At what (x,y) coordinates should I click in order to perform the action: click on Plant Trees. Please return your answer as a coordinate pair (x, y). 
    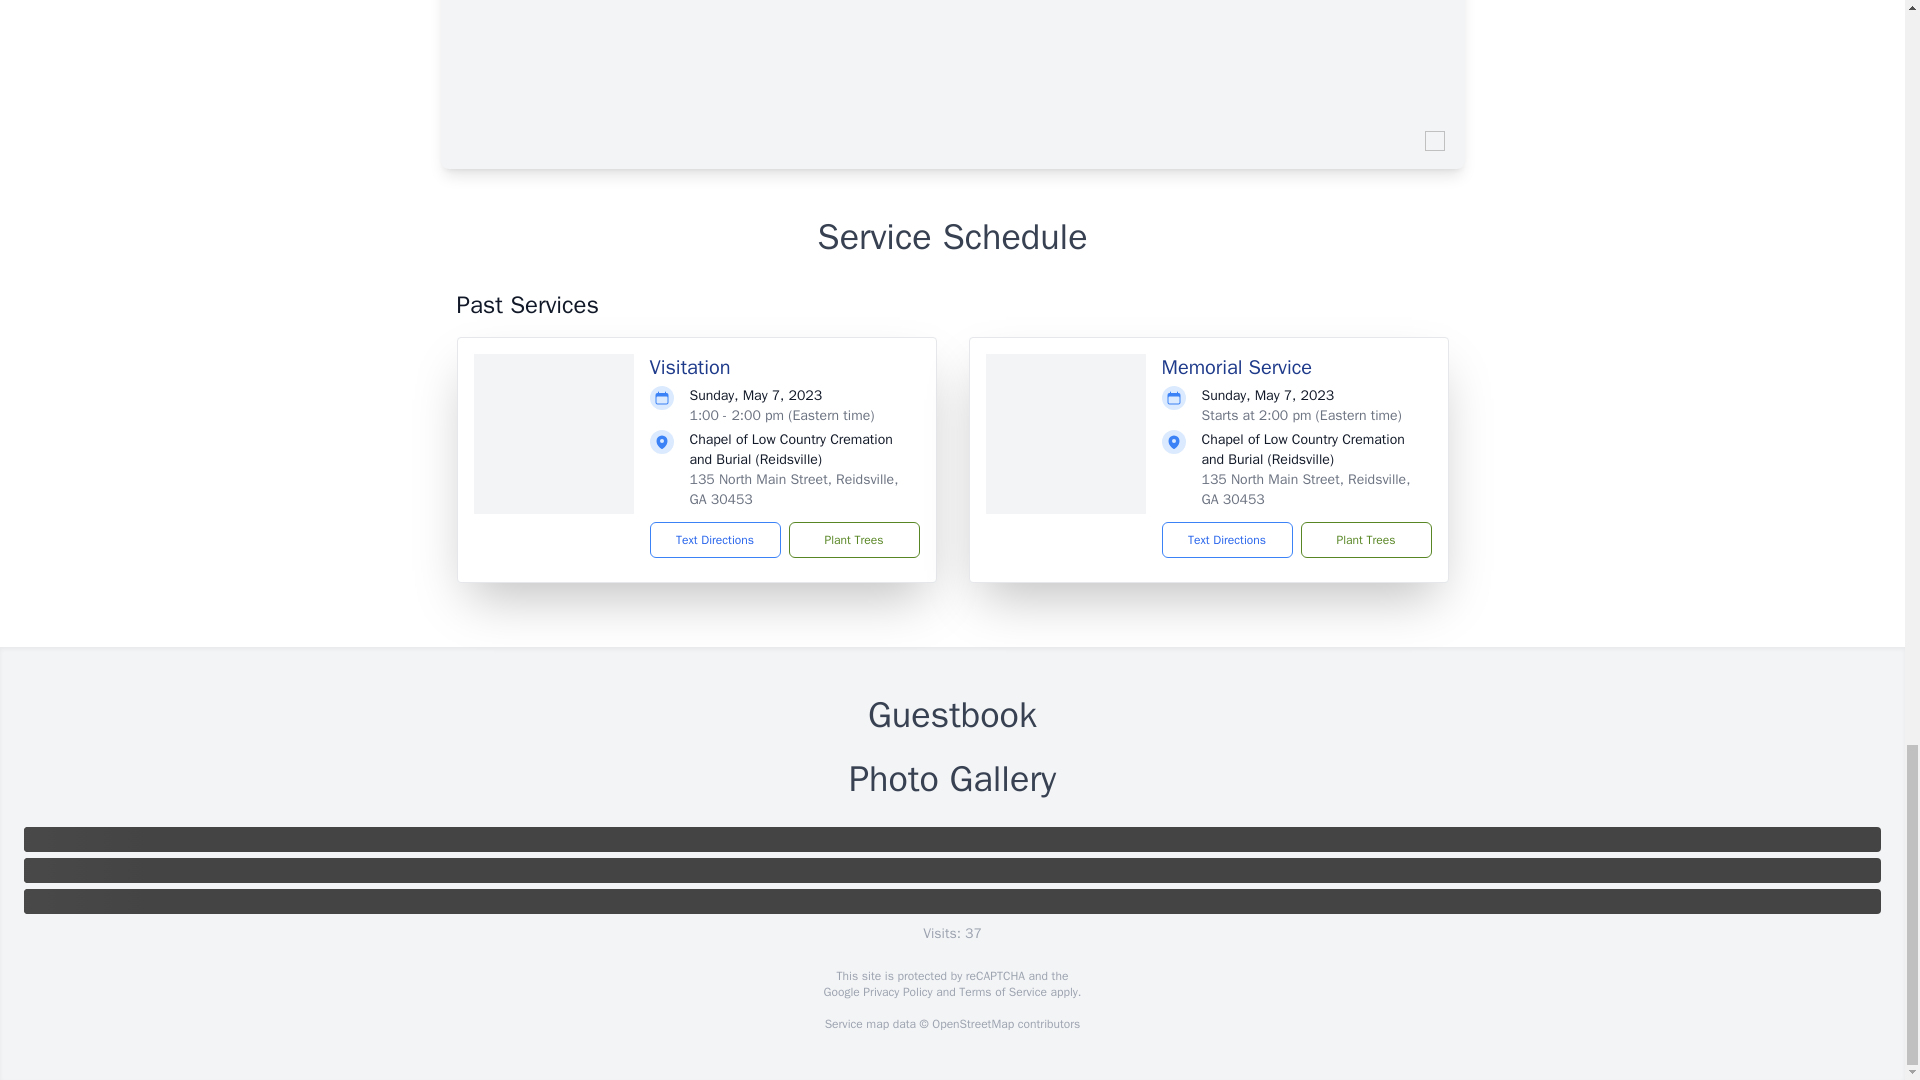
    Looking at the image, I should click on (1364, 540).